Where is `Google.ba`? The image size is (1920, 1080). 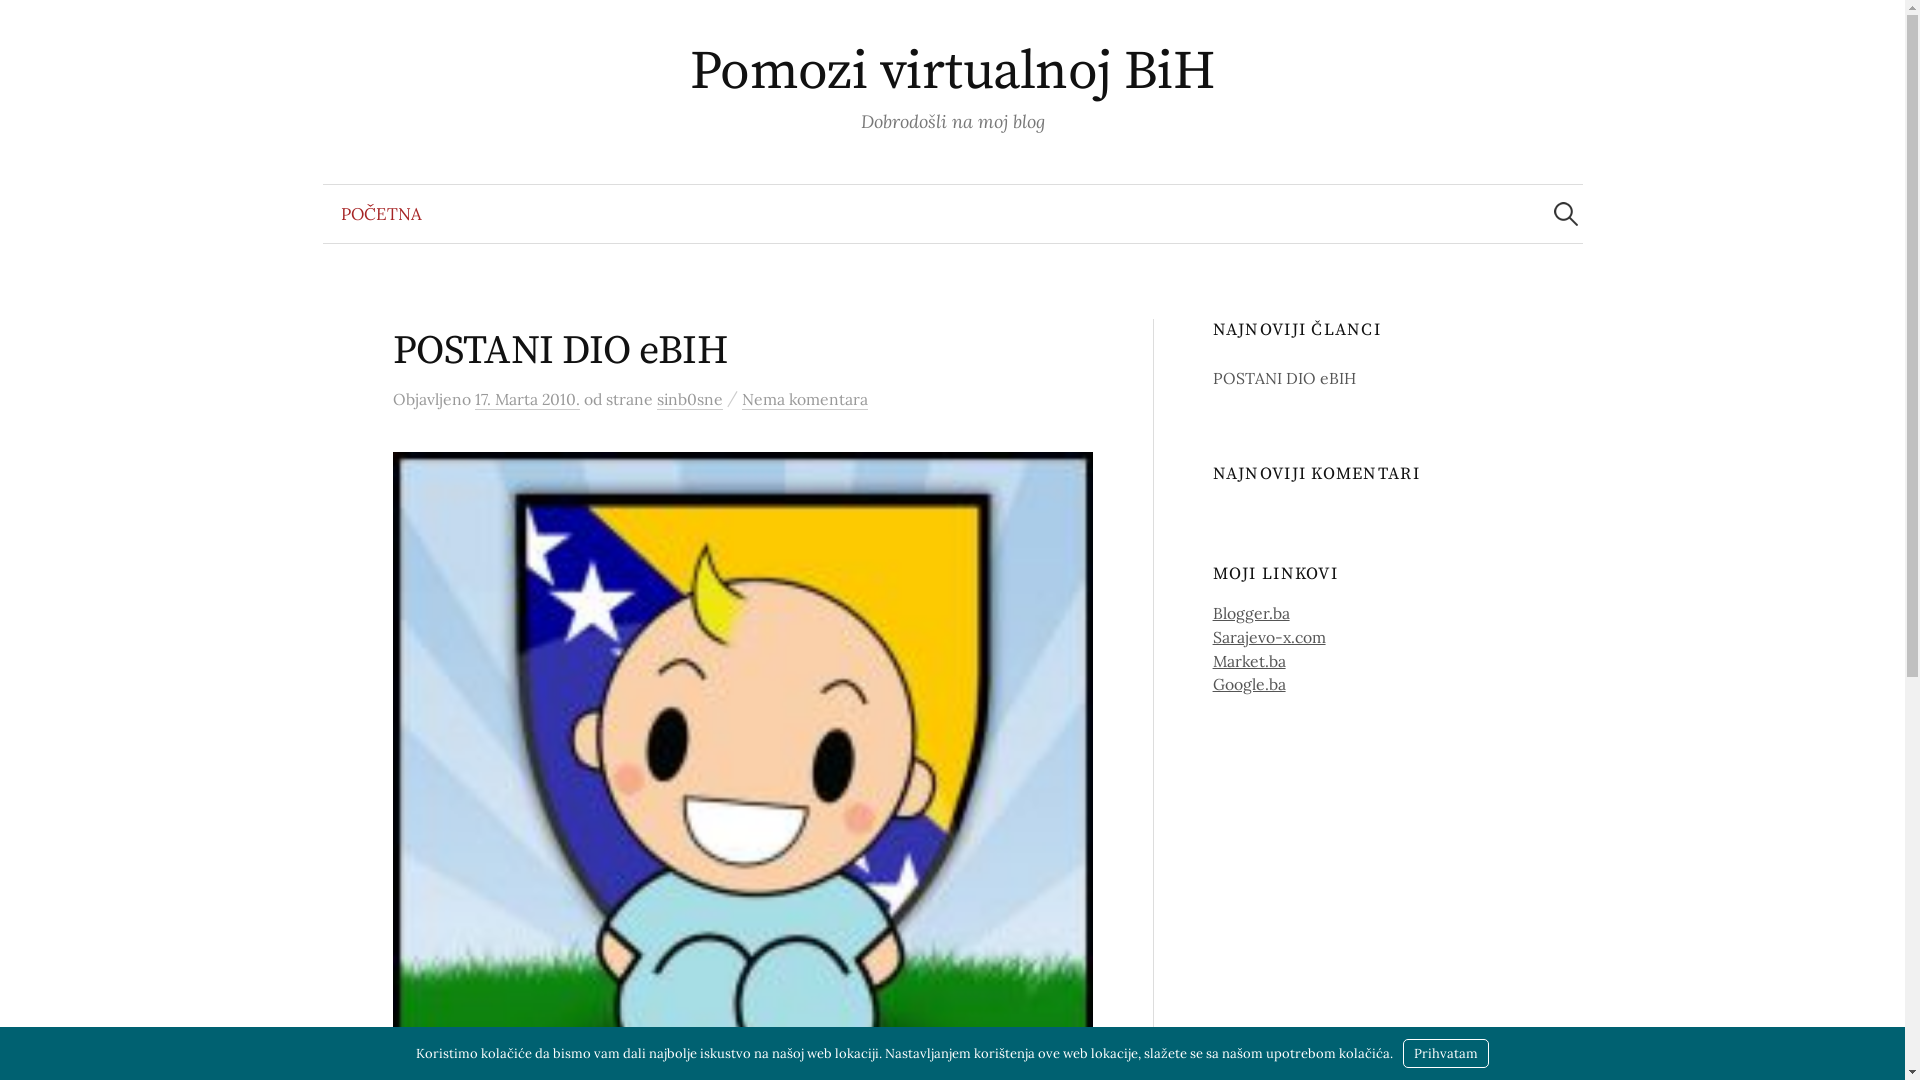
Google.ba is located at coordinates (1250, 684).